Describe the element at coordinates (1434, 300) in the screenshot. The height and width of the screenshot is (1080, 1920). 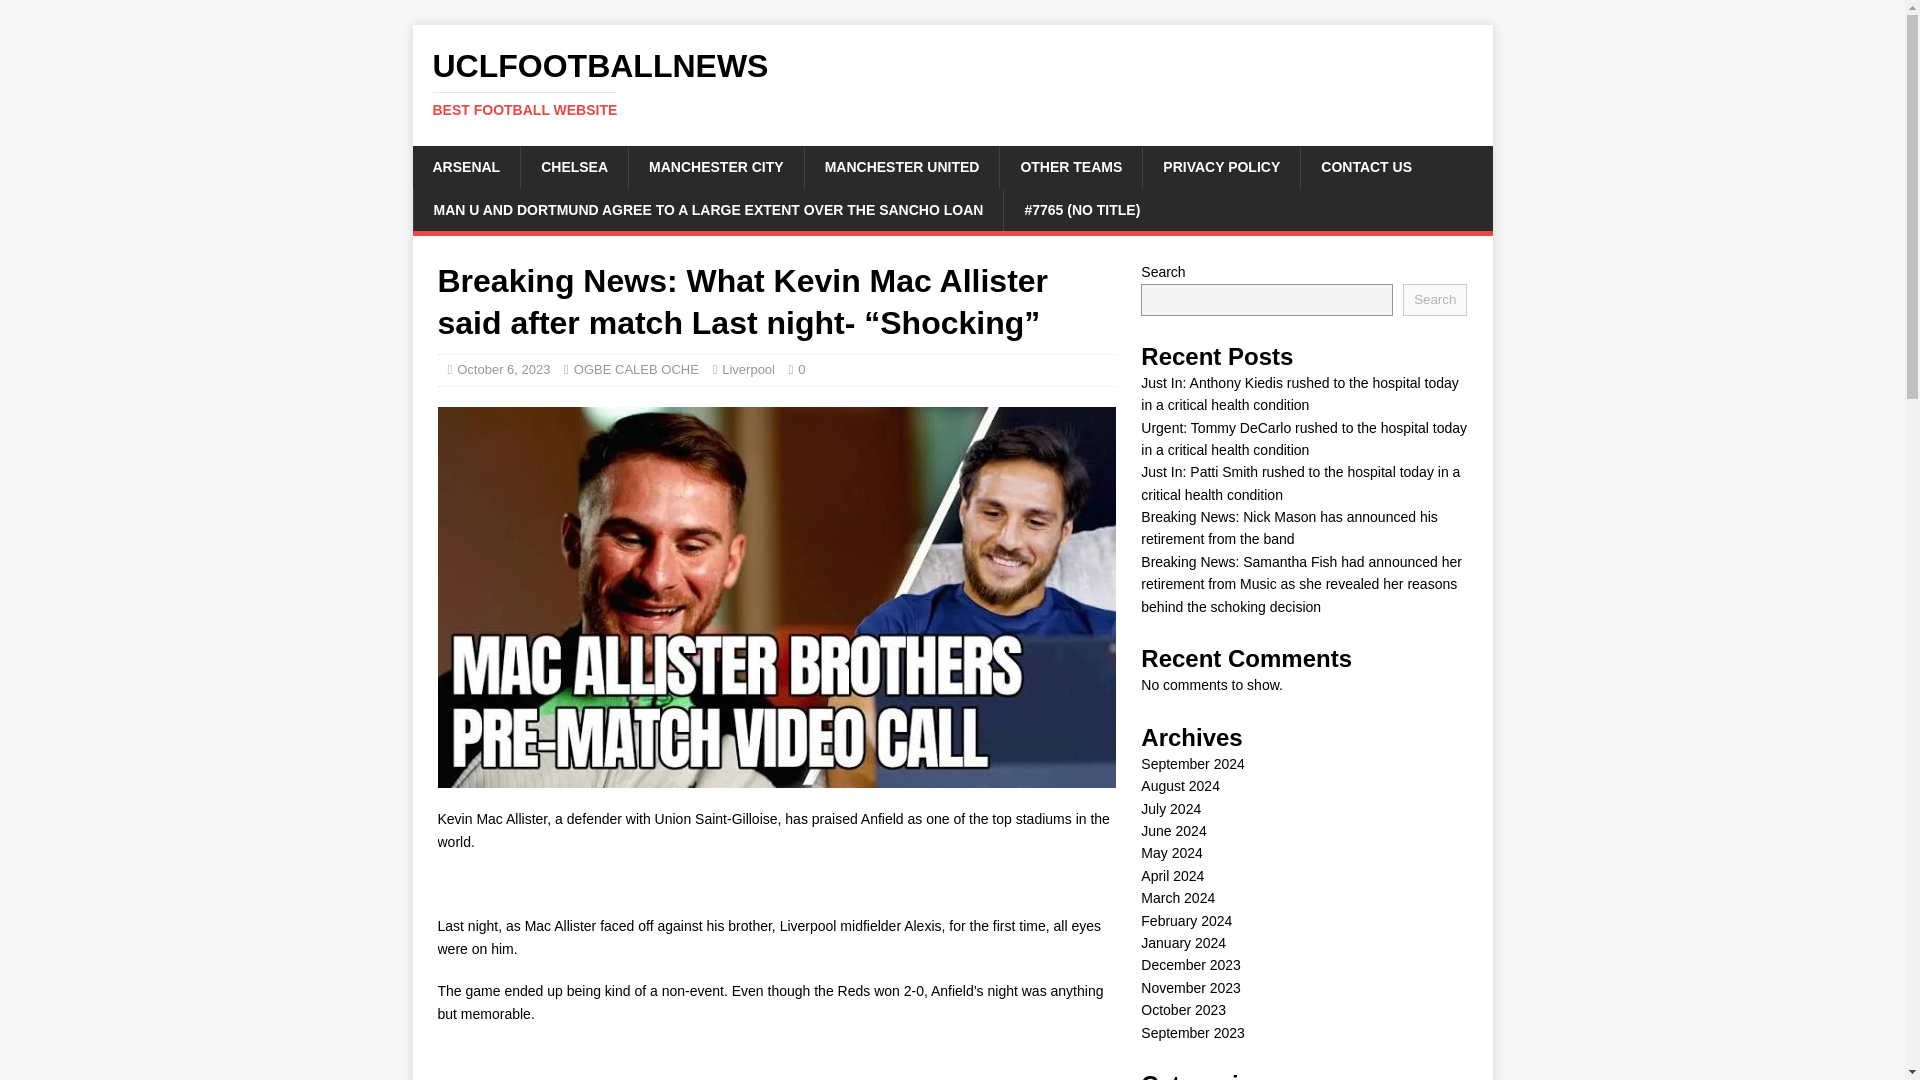
I see `Search` at that location.